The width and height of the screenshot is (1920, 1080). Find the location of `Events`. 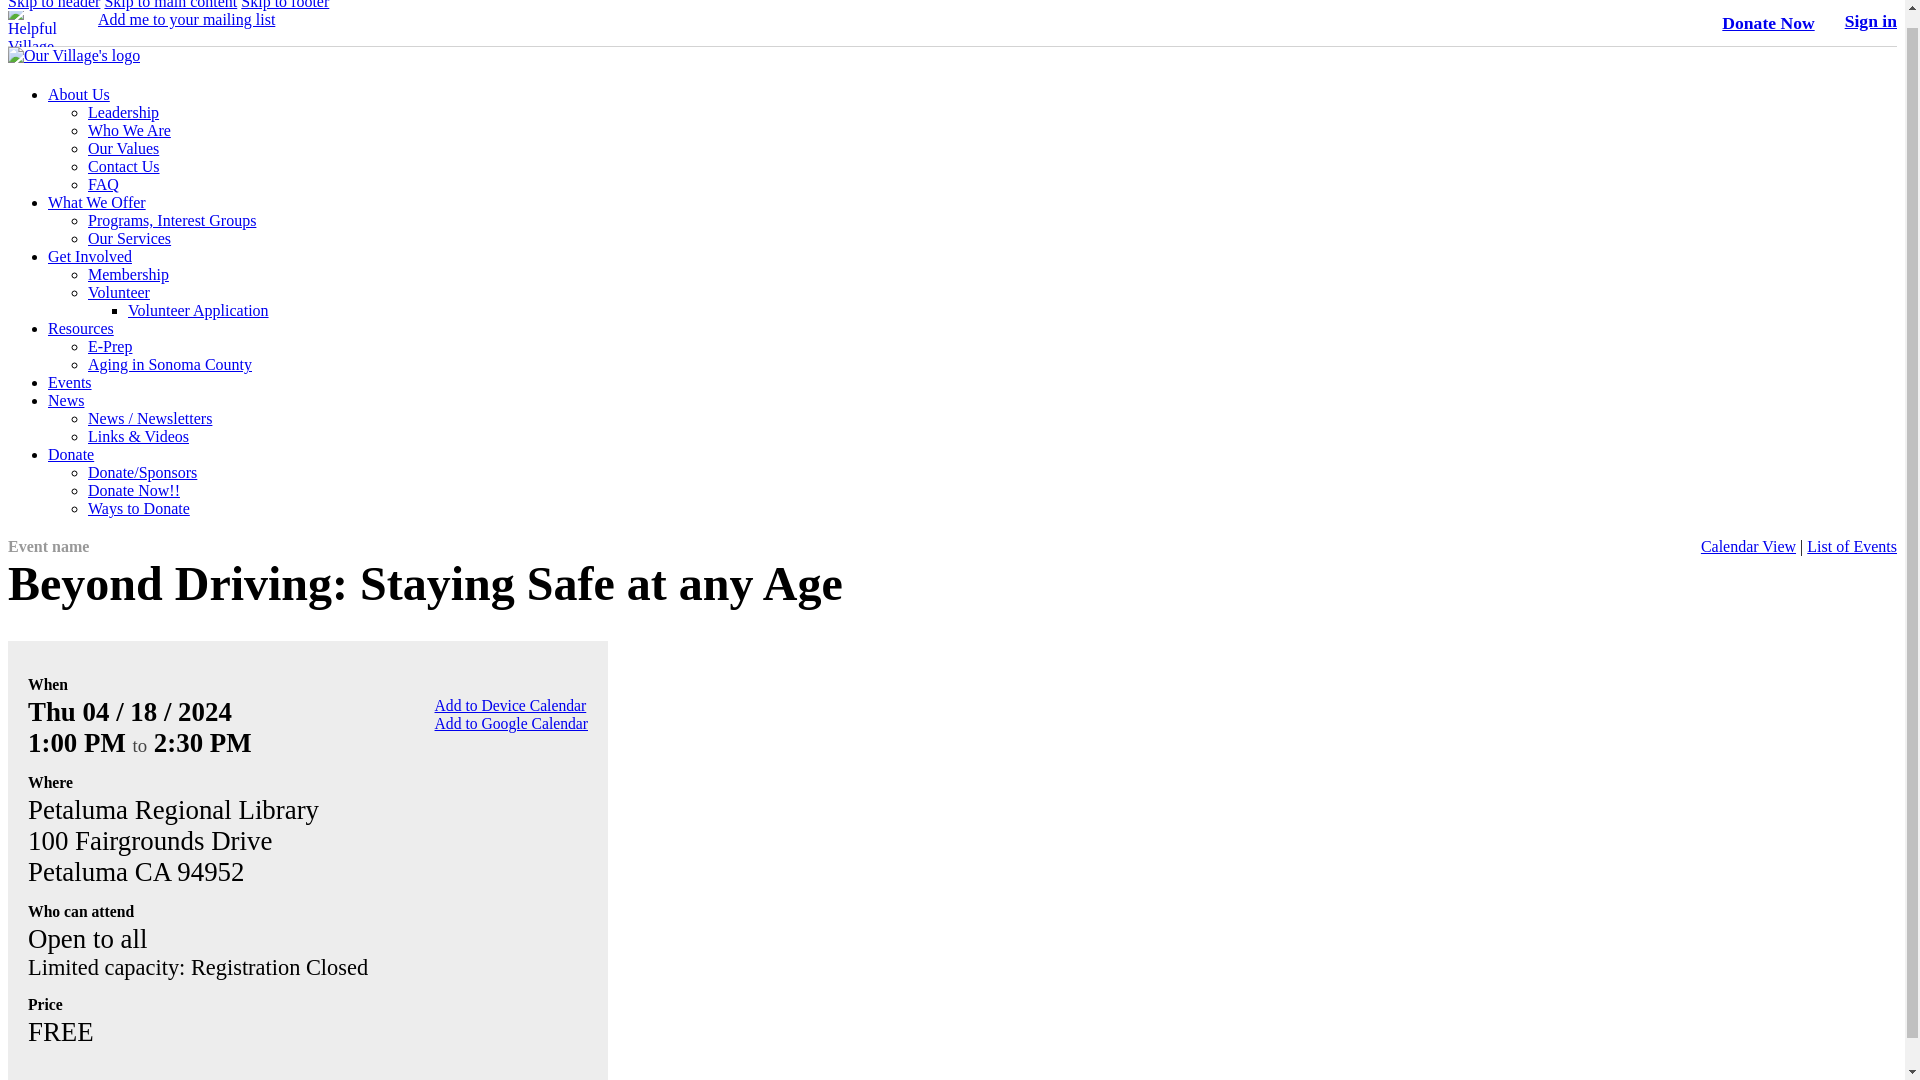

Events is located at coordinates (70, 382).